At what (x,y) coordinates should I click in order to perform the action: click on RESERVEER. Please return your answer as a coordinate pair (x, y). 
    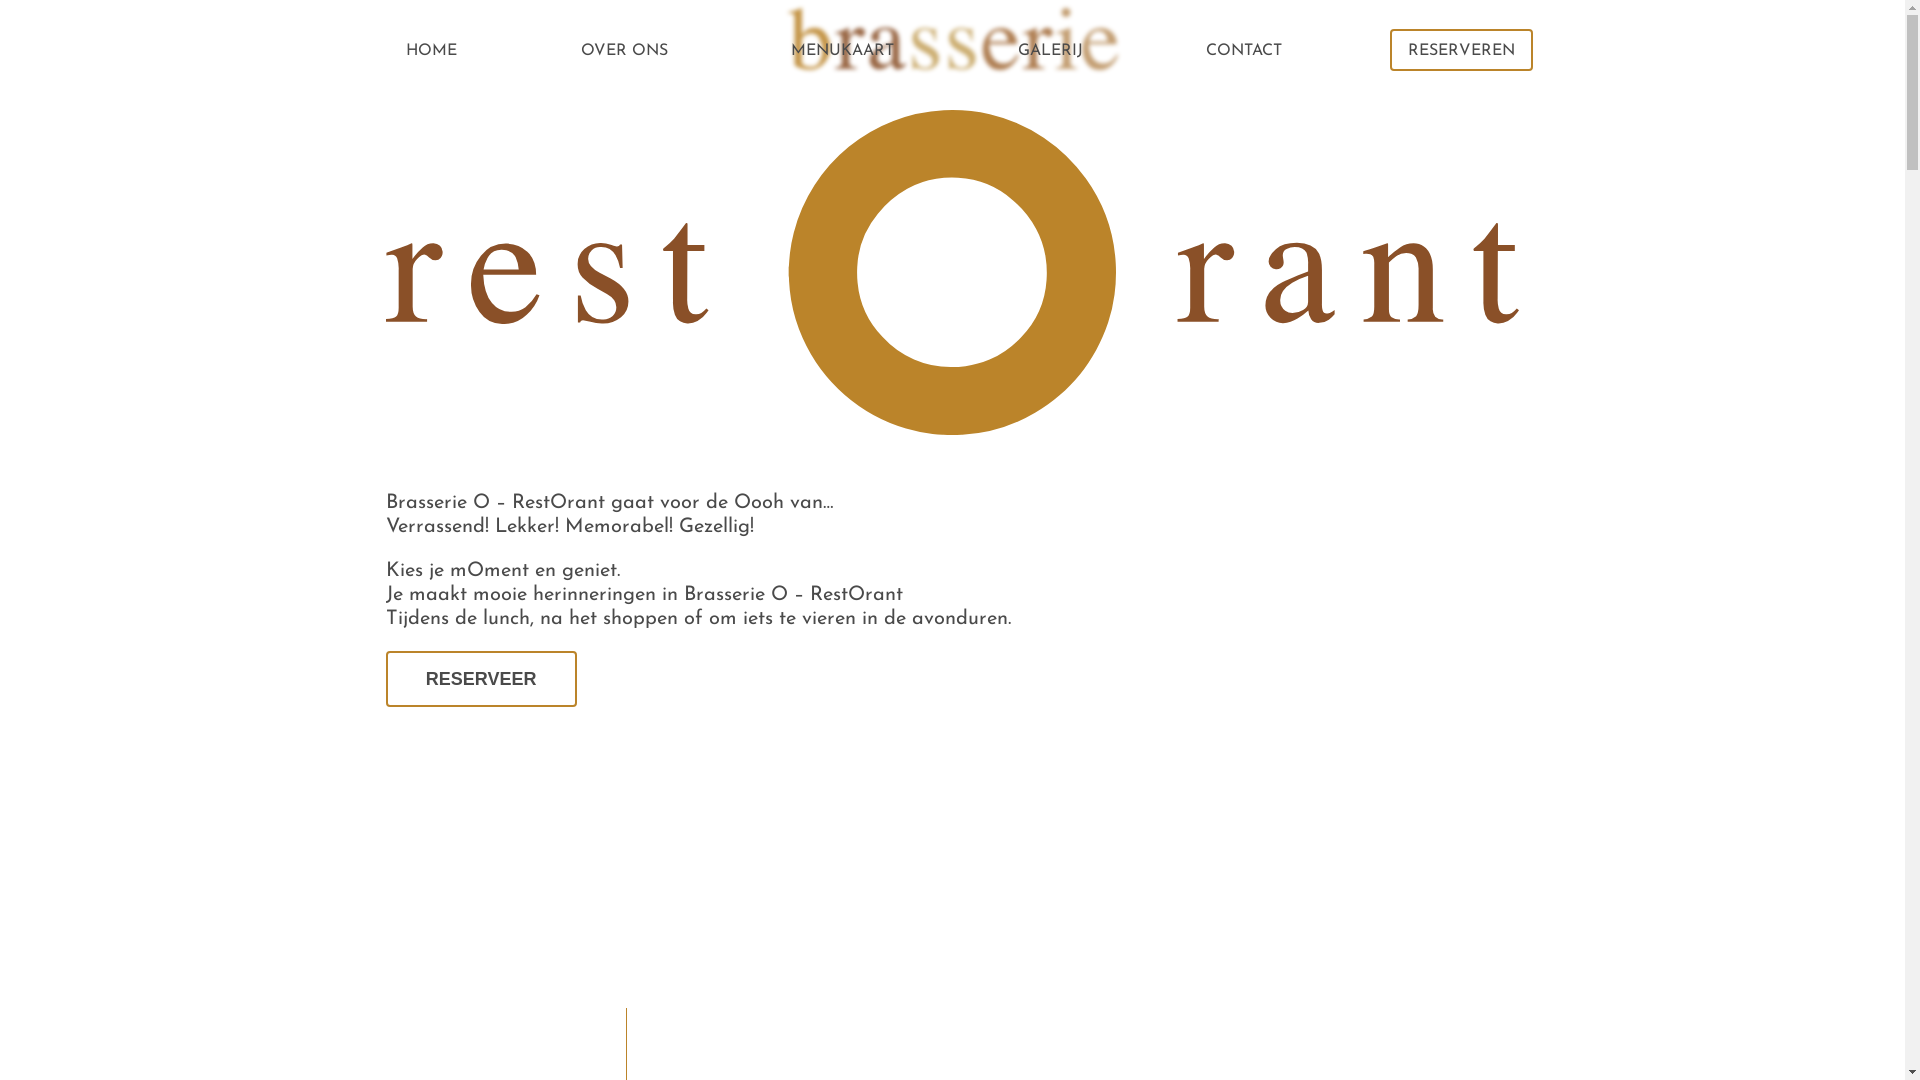
    Looking at the image, I should click on (482, 680).